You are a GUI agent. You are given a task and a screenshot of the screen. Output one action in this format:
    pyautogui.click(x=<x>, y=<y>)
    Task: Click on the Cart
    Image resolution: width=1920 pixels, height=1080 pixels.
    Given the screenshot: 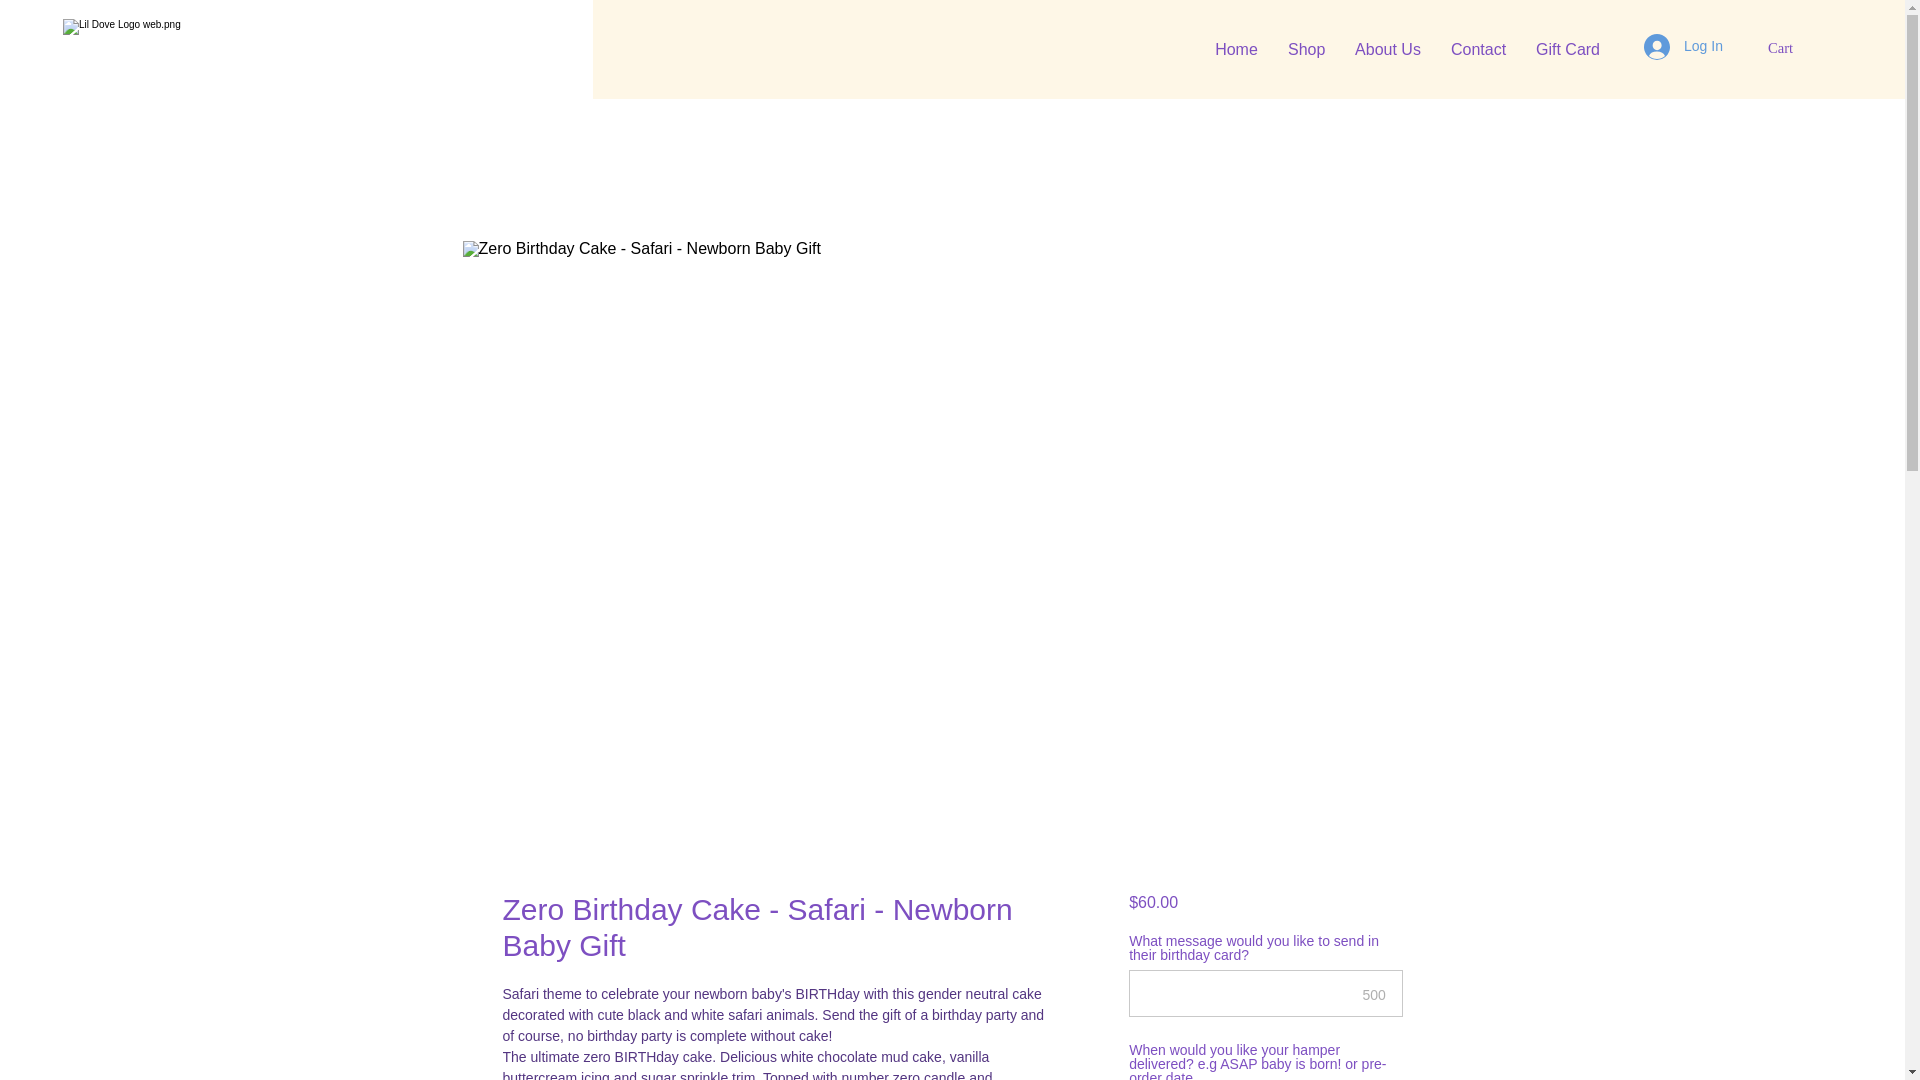 What is the action you would take?
    pyautogui.click(x=1791, y=48)
    